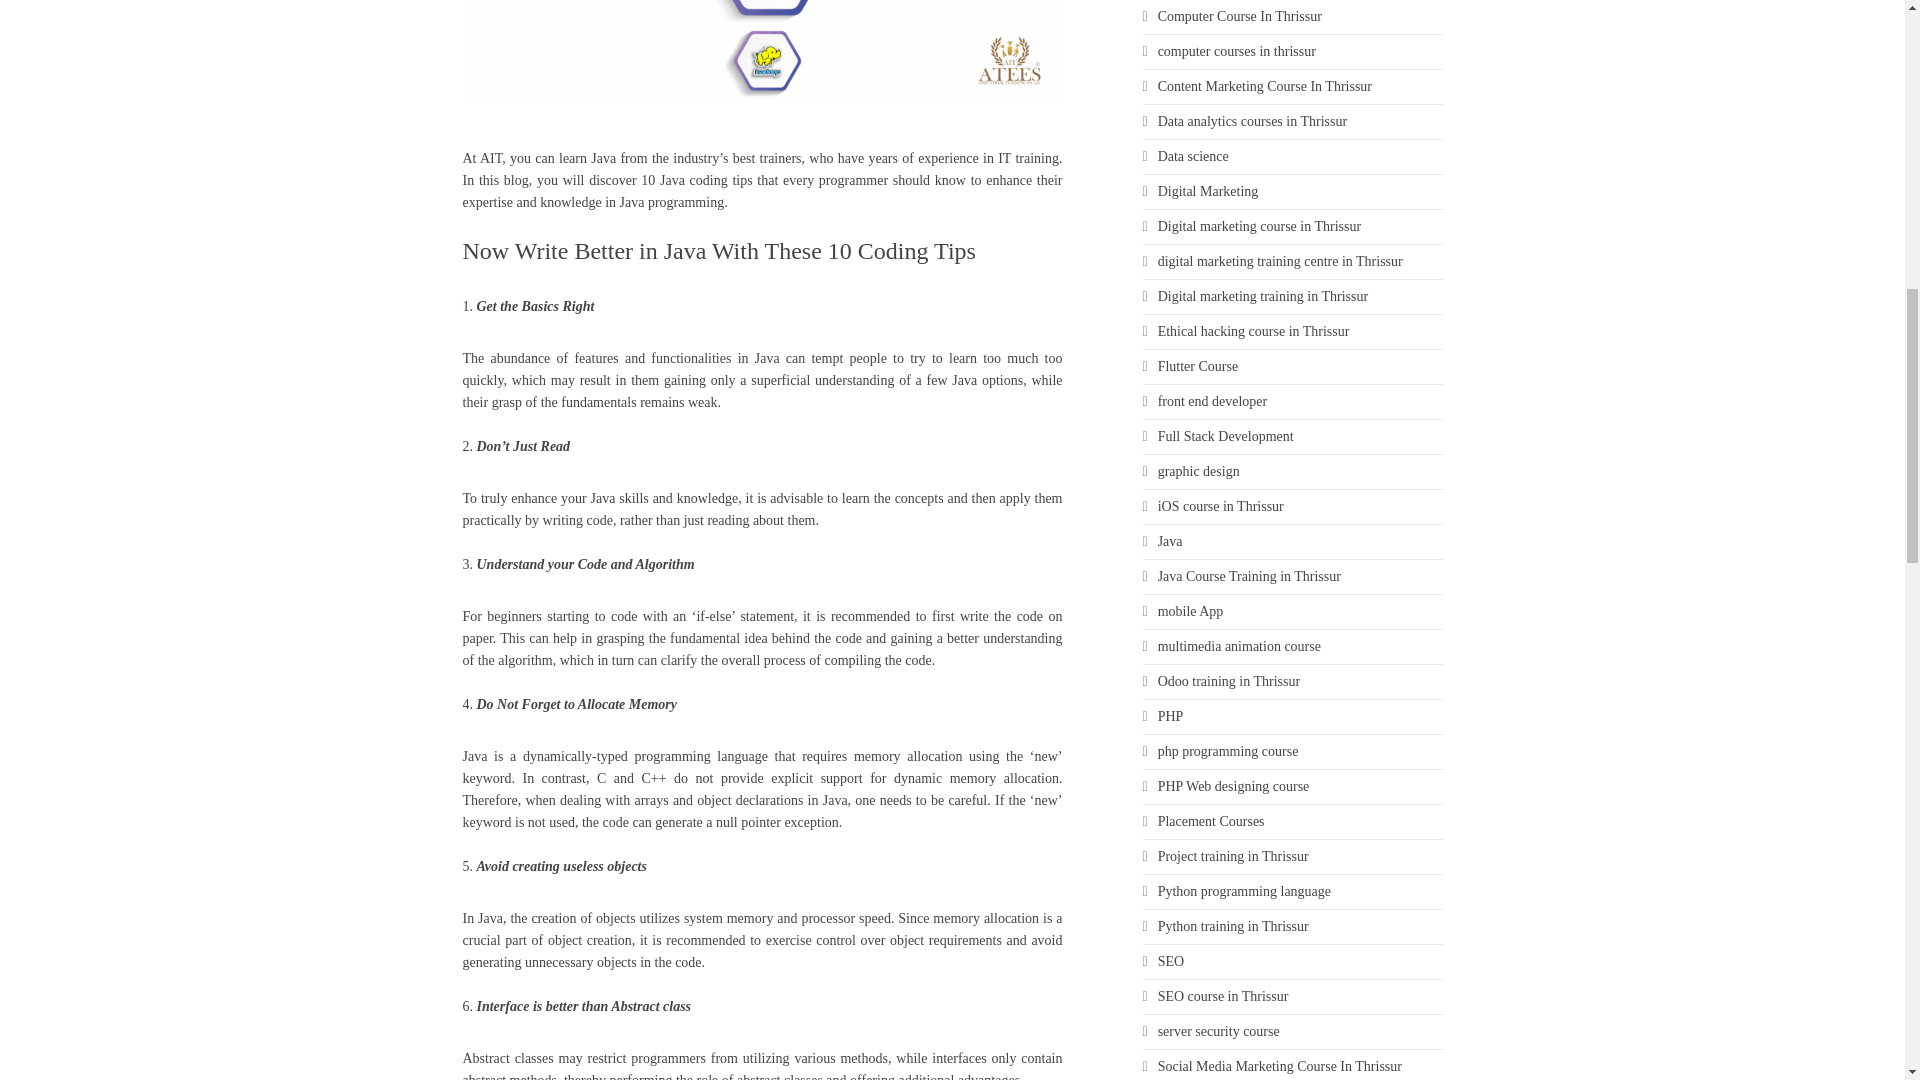  Describe the element at coordinates (1292, 192) in the screenshot. I see `Digital Marketing` at that location.